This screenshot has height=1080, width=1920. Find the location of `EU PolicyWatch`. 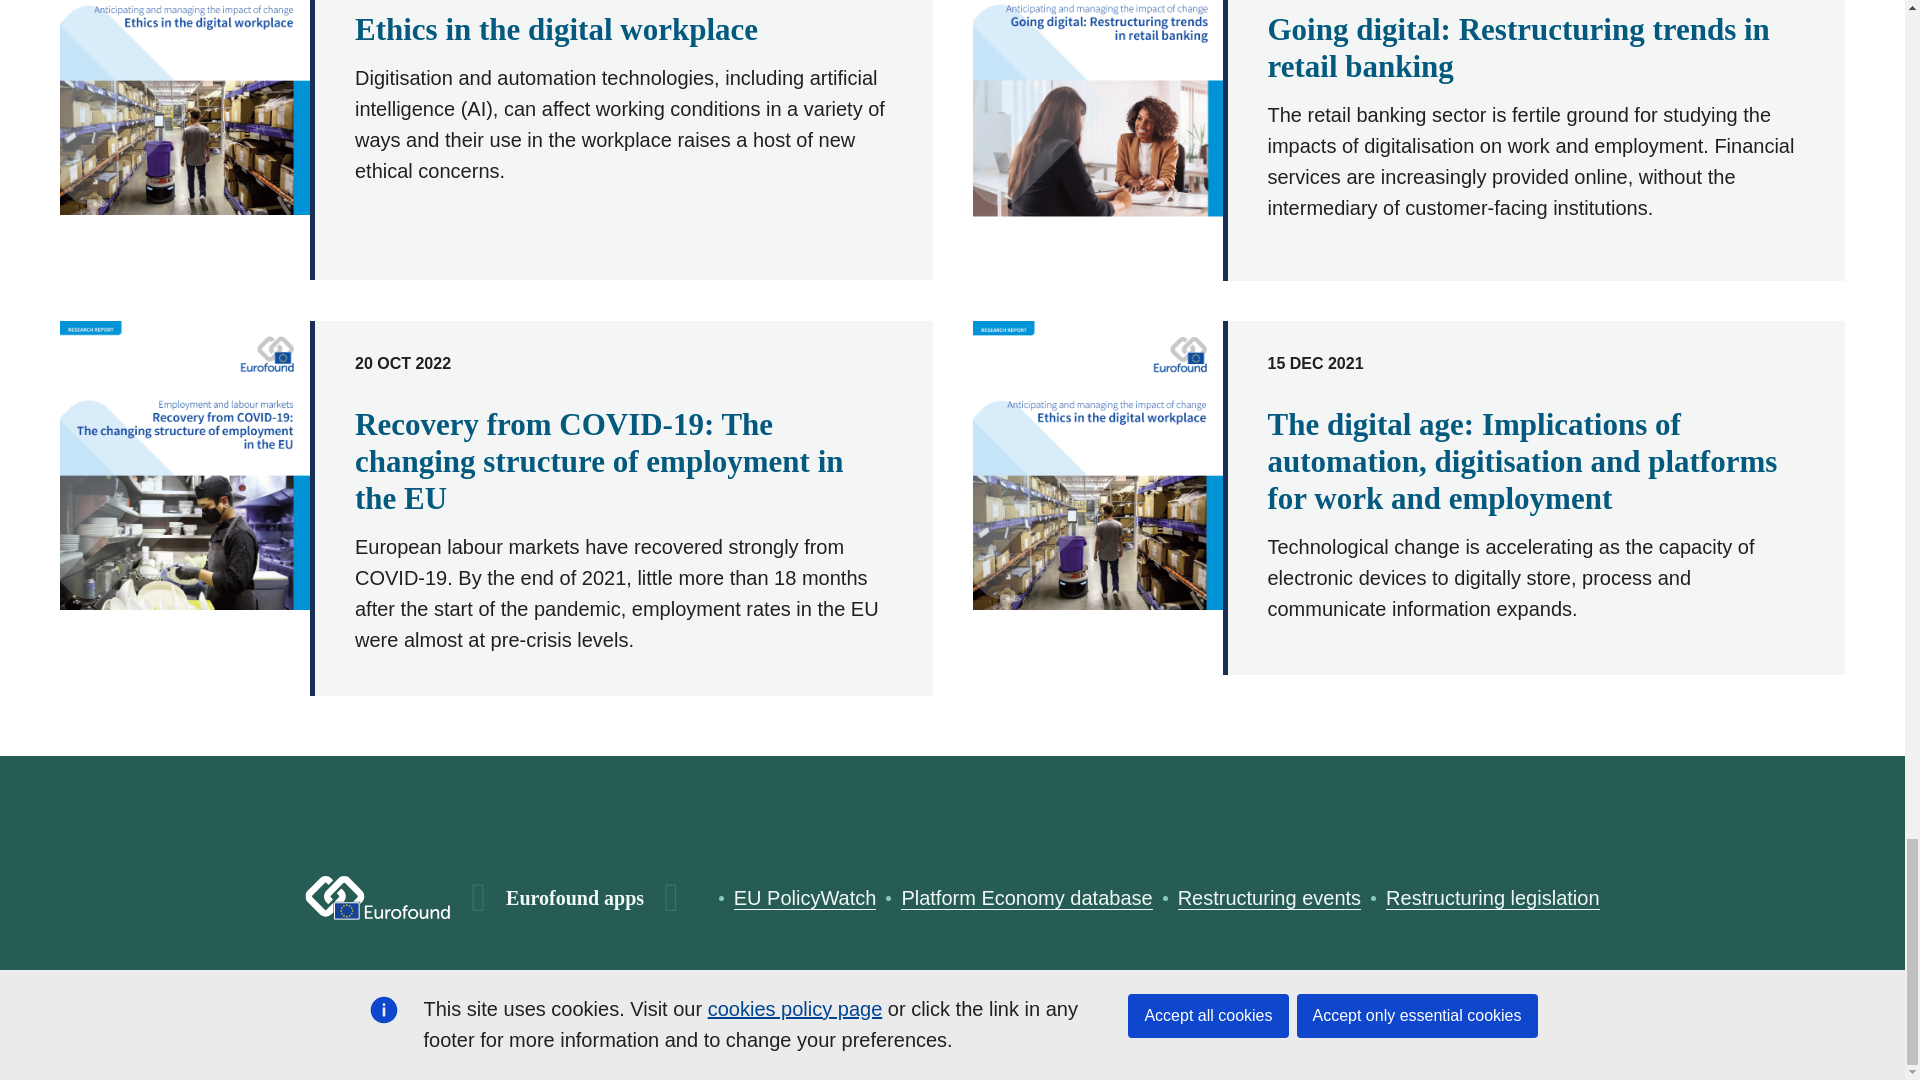

EU PolicyWatch is located at coordinates (805, 898).